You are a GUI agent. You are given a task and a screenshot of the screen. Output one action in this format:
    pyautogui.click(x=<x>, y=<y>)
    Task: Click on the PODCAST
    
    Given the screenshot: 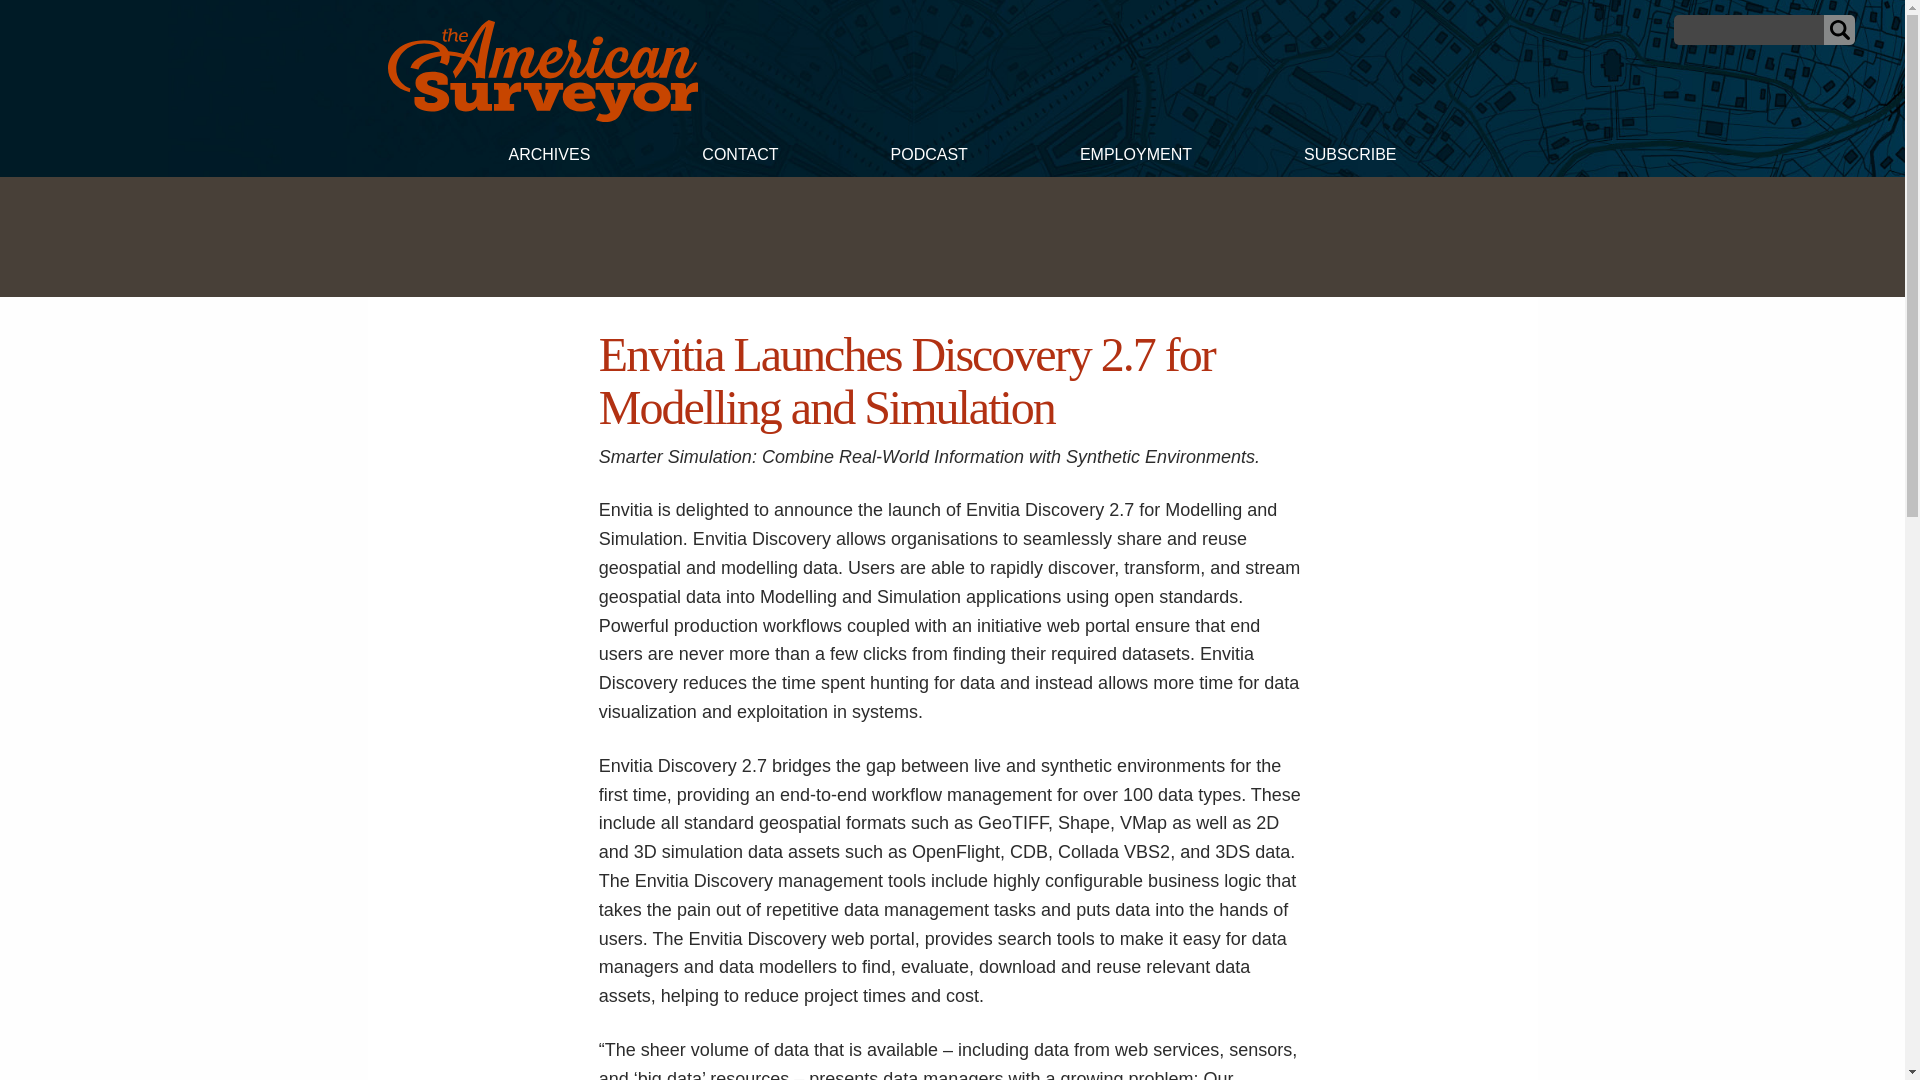 What is the action you would take?
    pyautogui.click(x=929, y=157)
    